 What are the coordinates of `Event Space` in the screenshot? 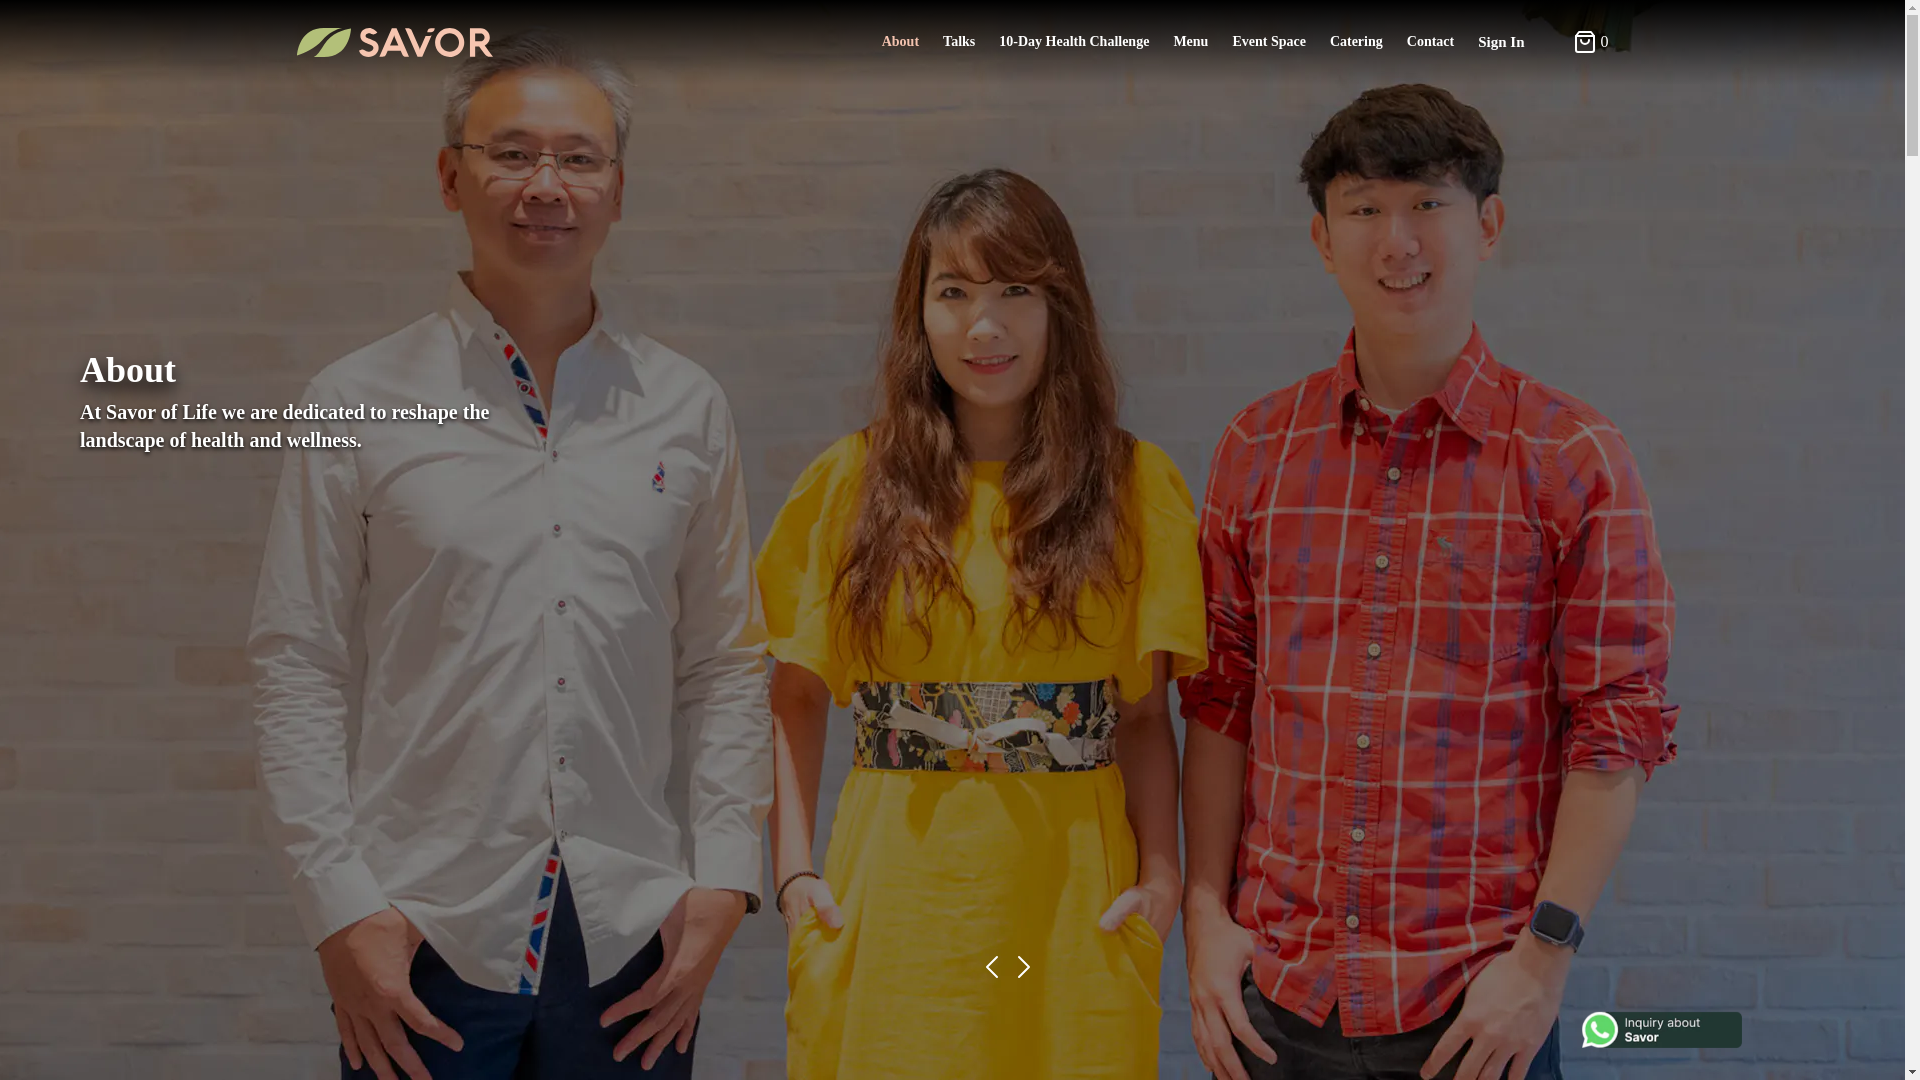 It's located at (1268, 42).